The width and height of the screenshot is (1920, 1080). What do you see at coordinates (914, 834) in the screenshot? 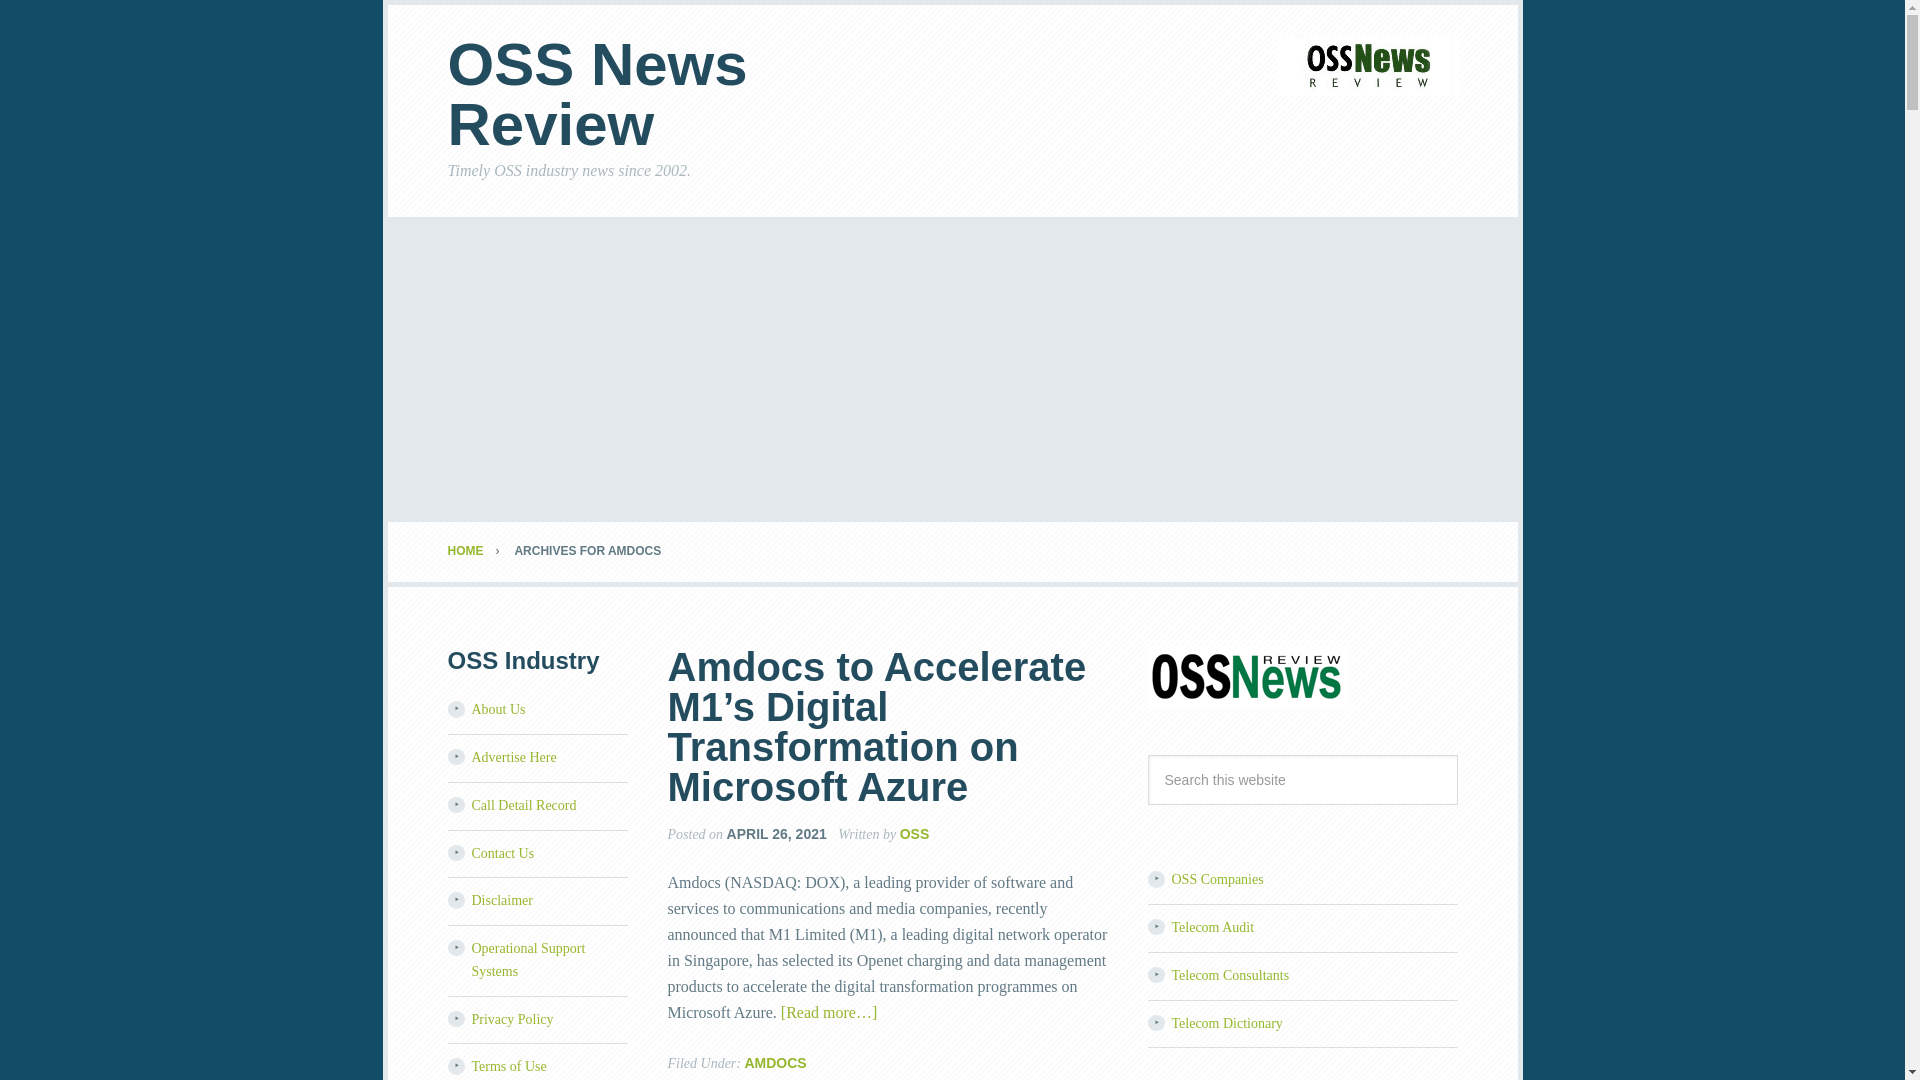
I see `OSS` at bounding box center [914, 834].